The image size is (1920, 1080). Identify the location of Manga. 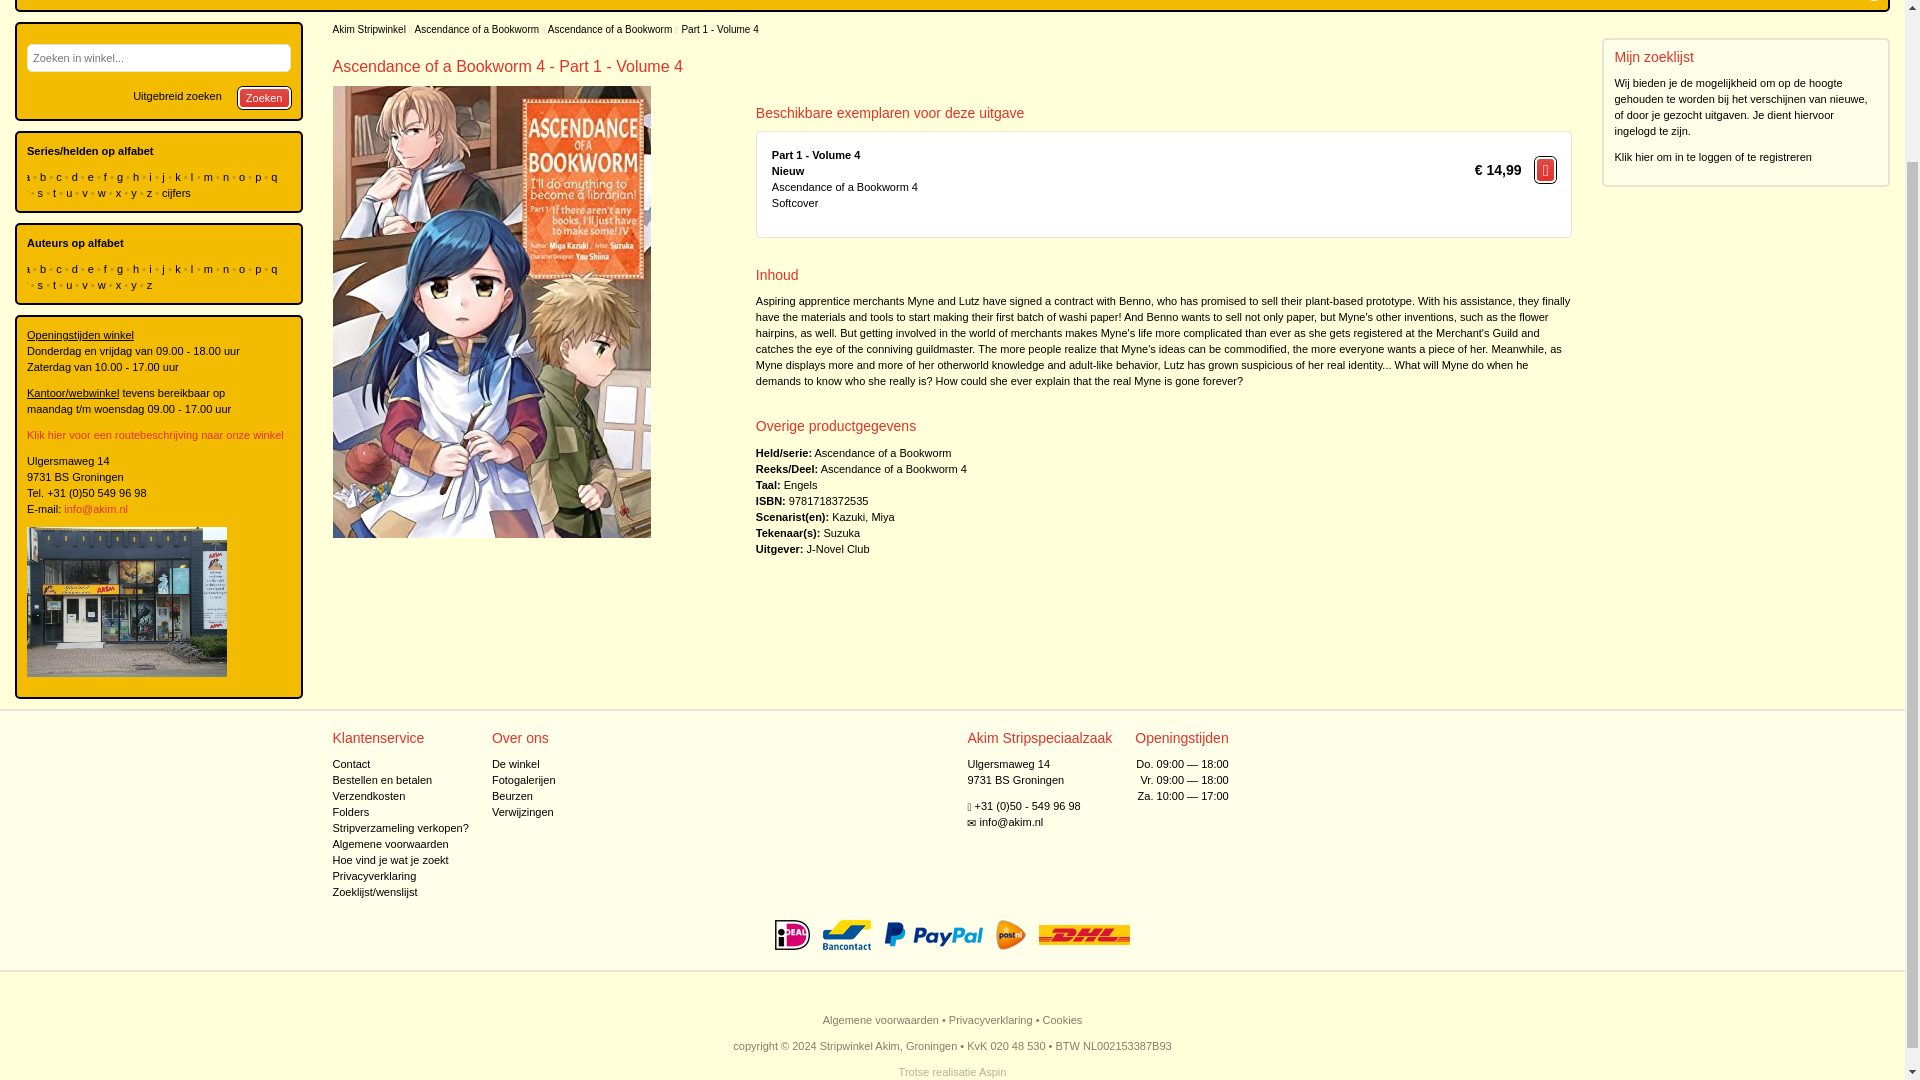
(263, 4).